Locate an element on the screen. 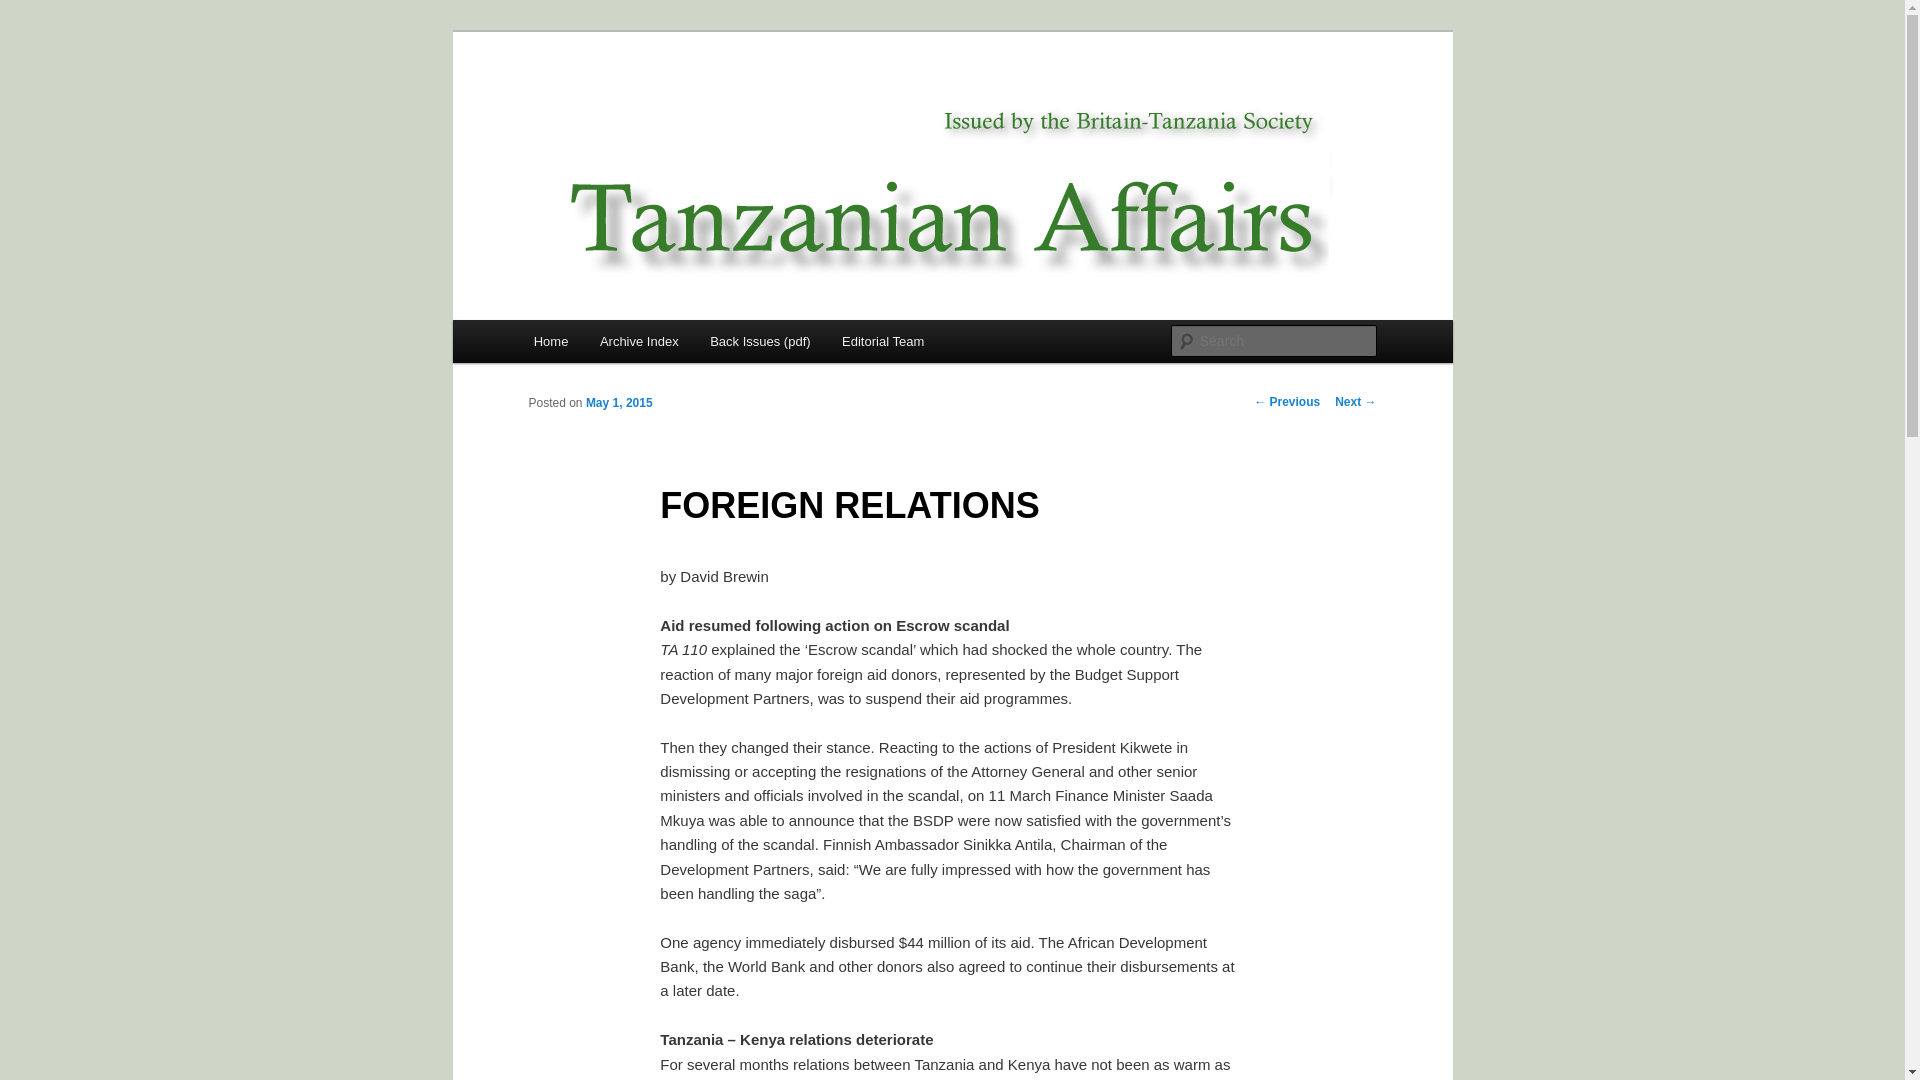 This screenshot has height=1080, width=1920. Tanzanian Affairs is located at coordinates (652, 104).